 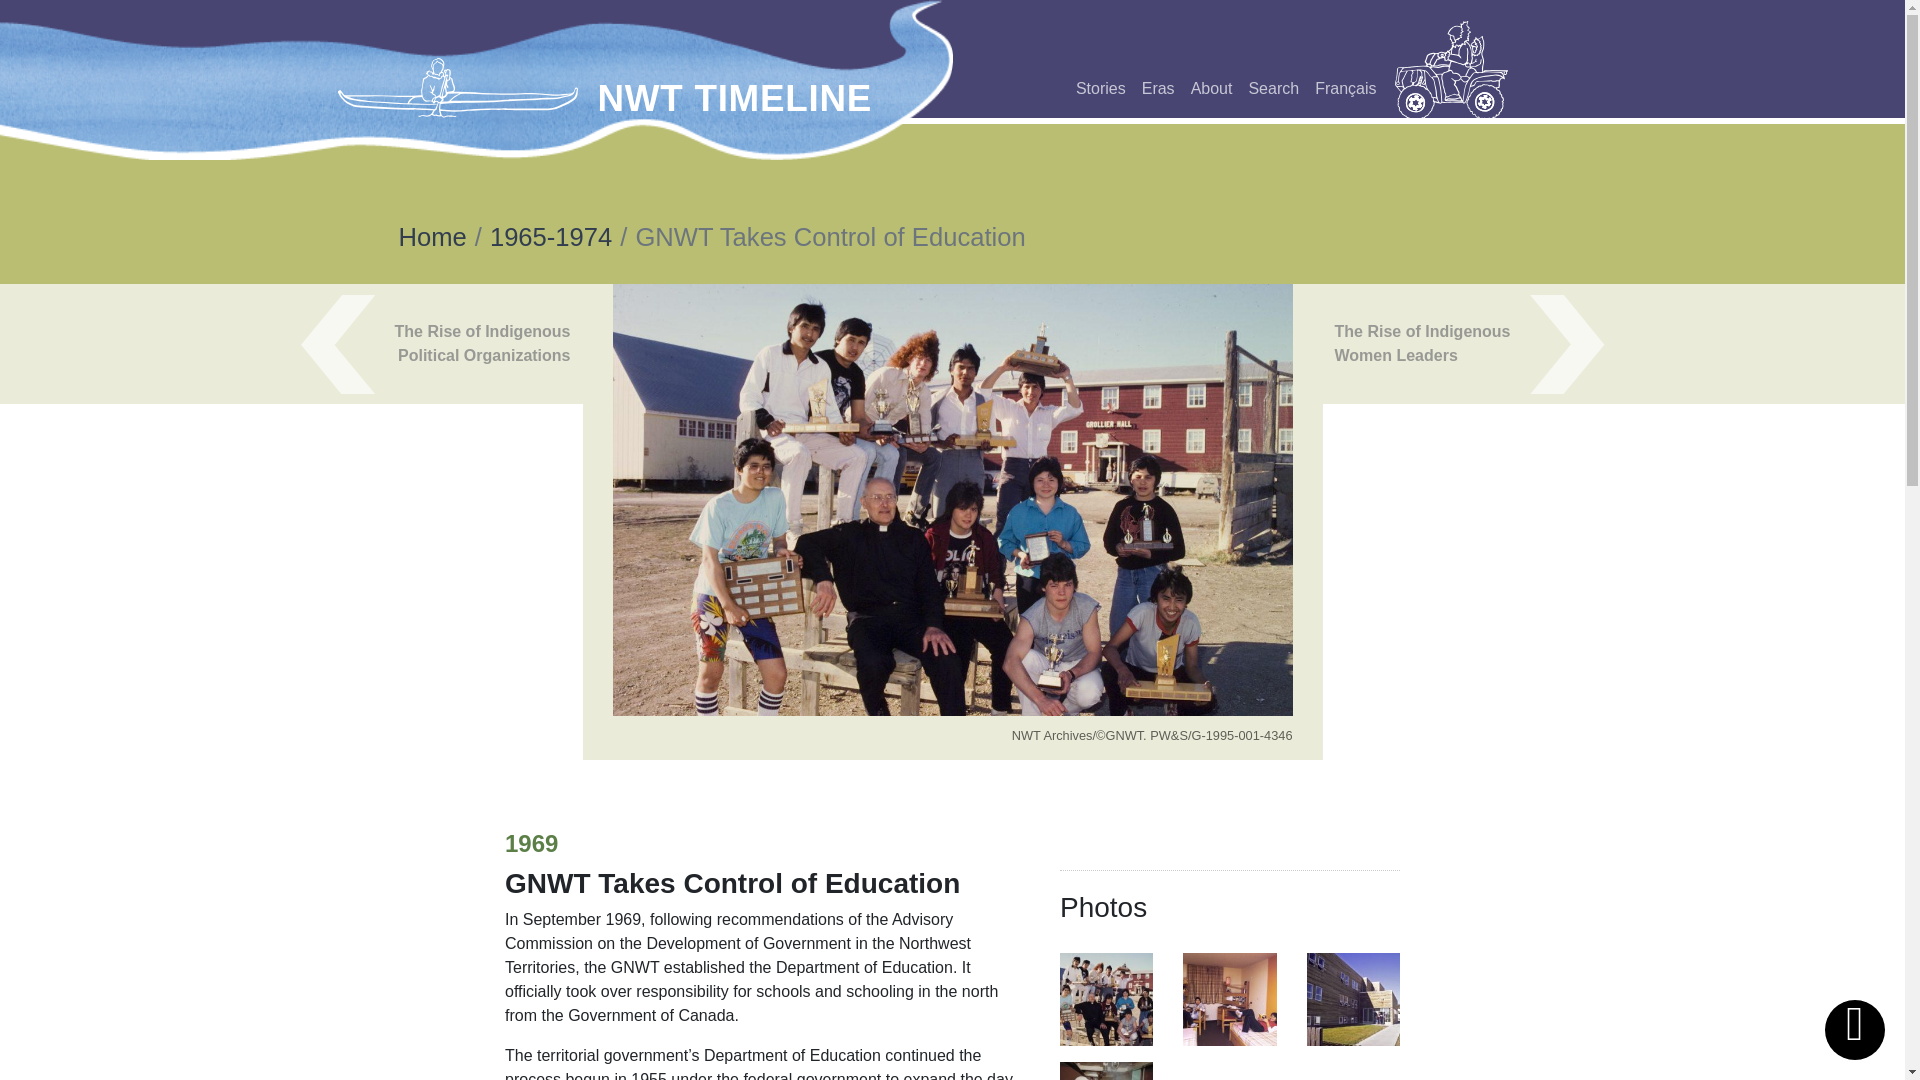 I want to click on Stories, so click(x=1100, y=89).